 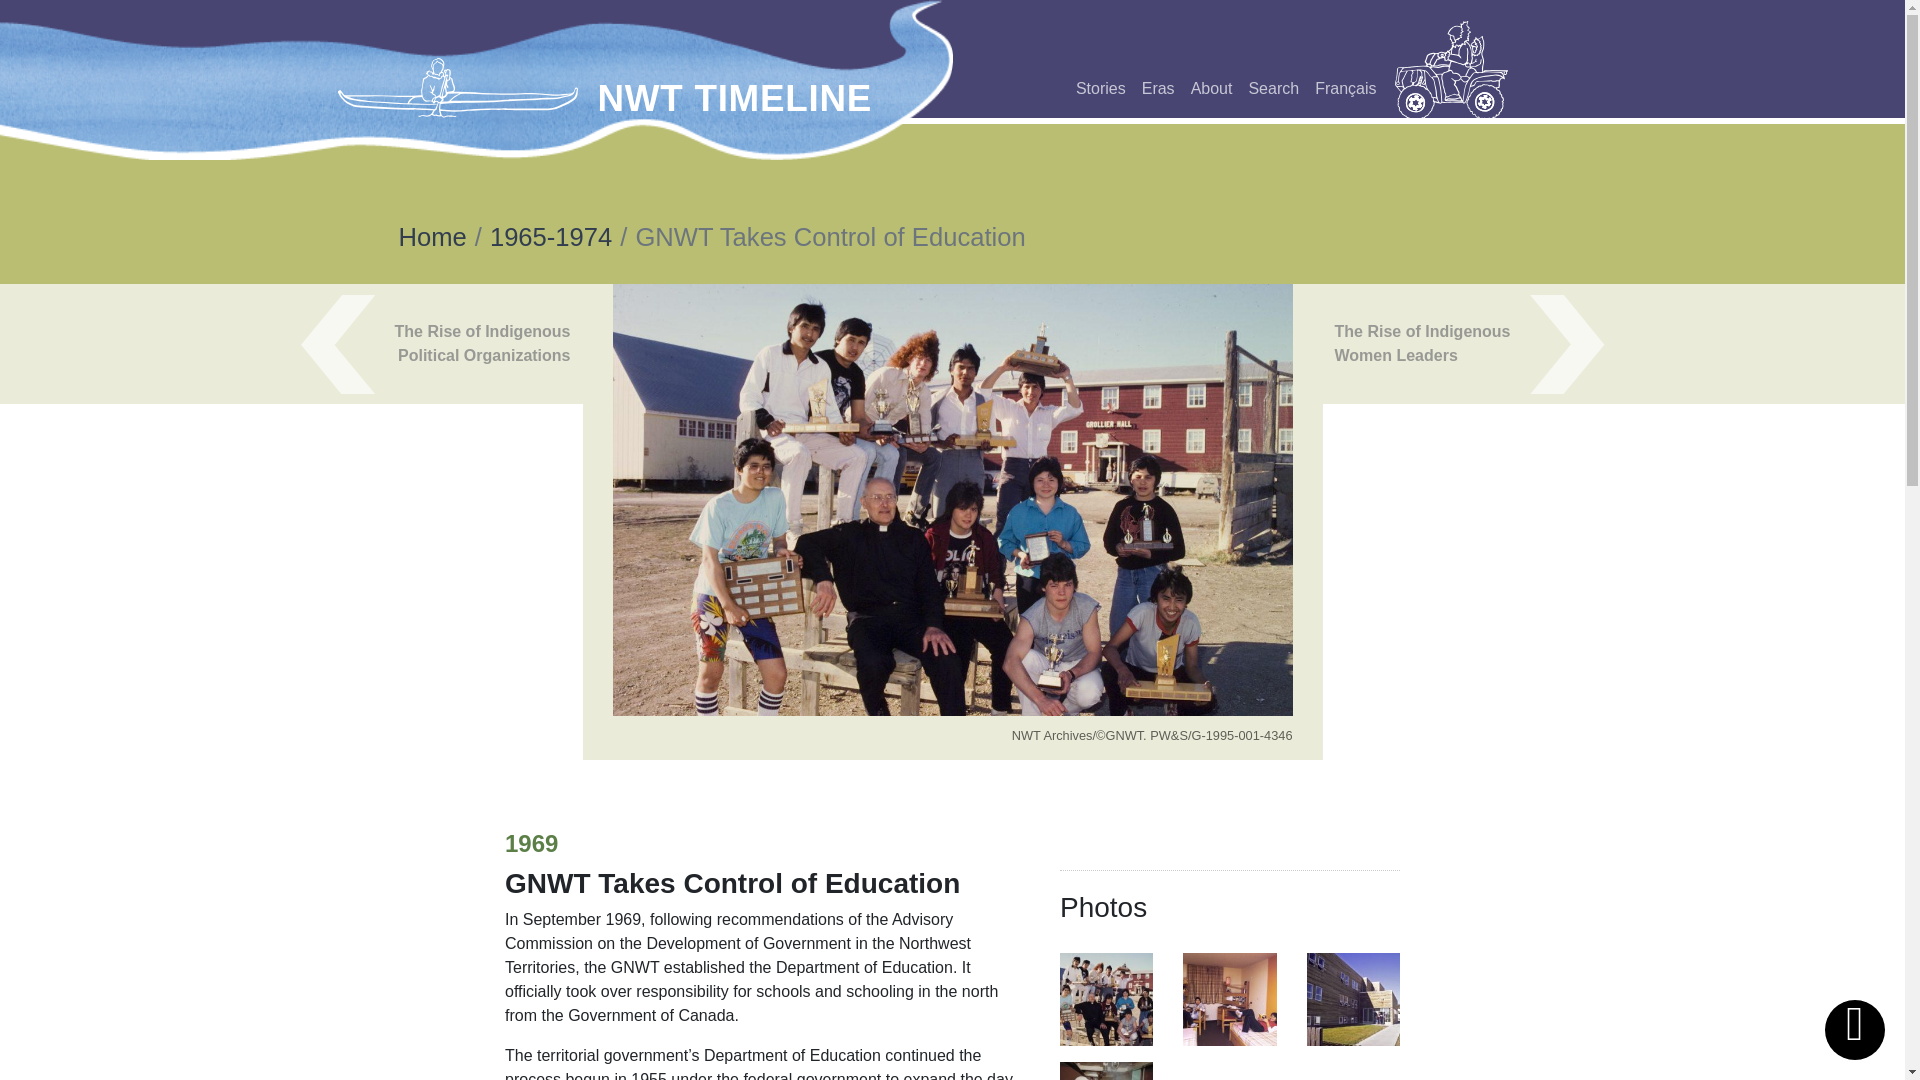 I want to click on Stories, so click(x=1100, y=89).